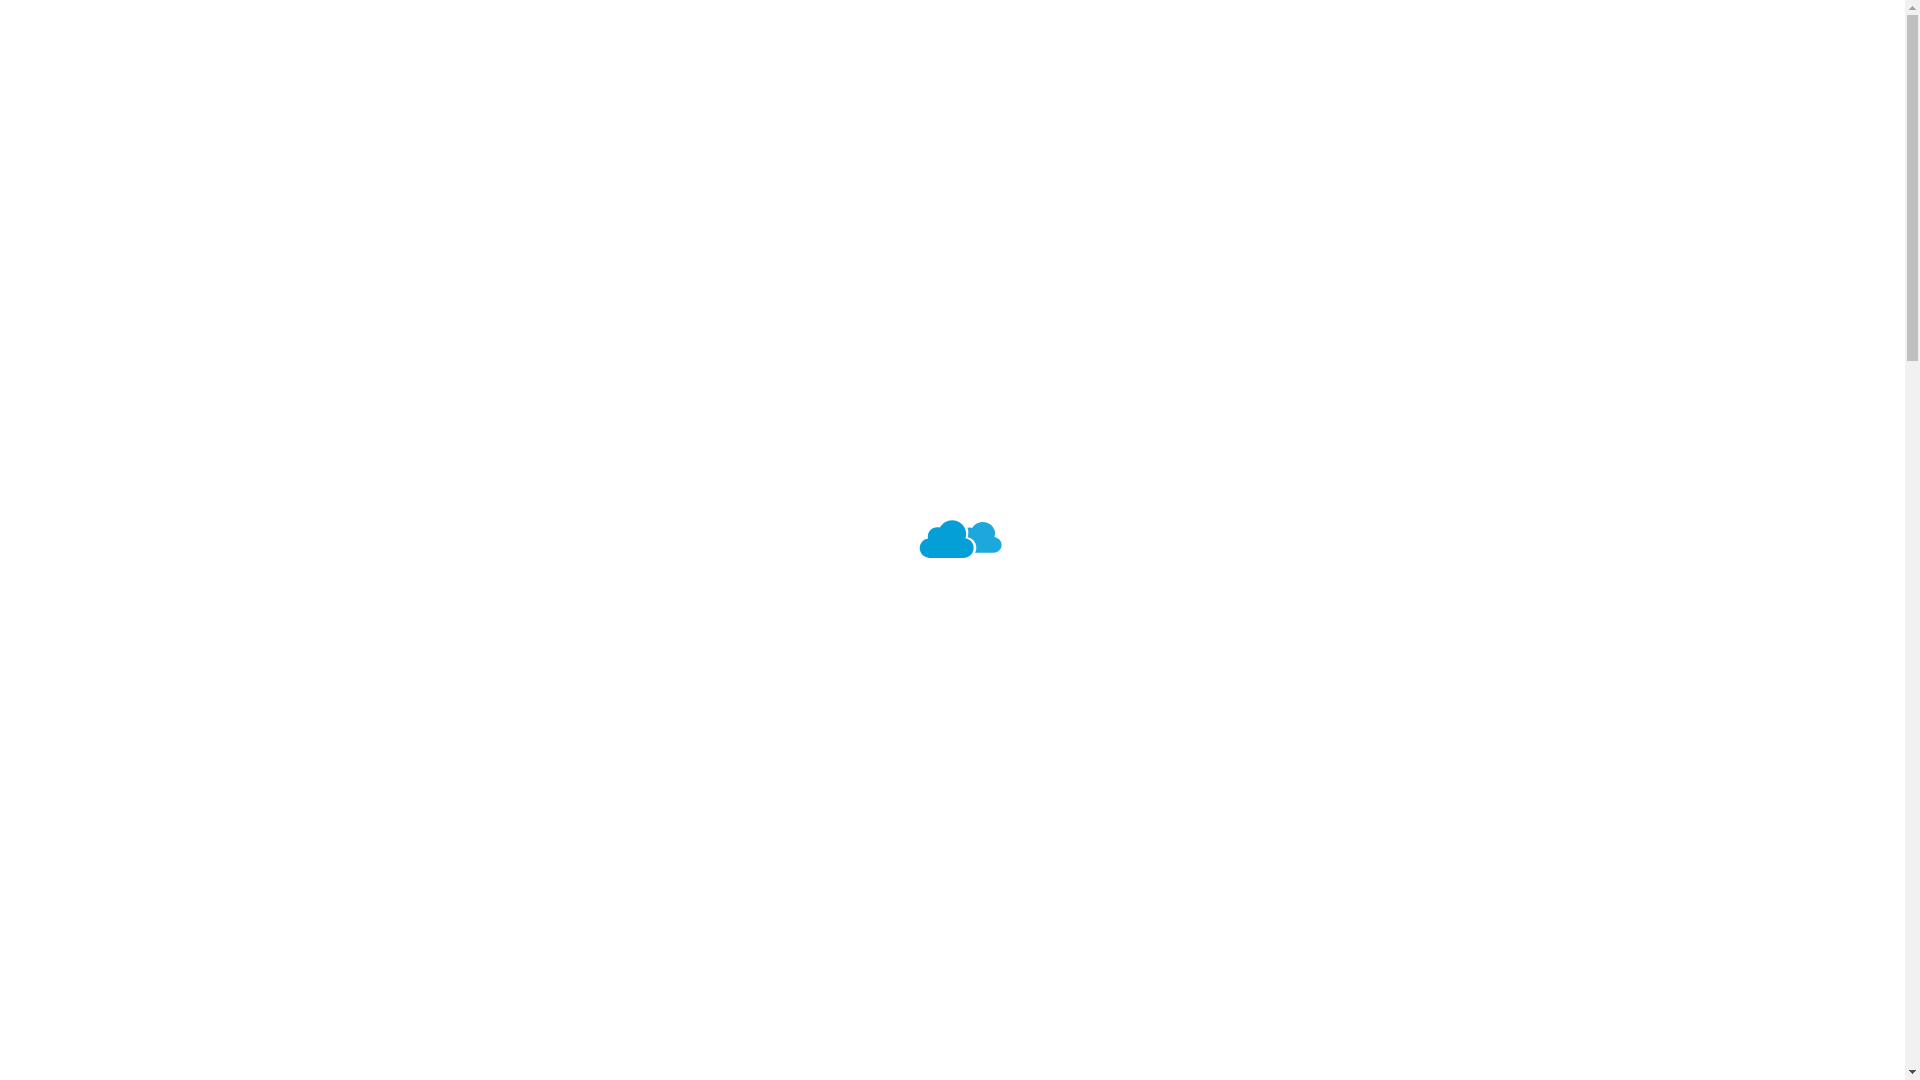  I want to click on Technische Trainings, so click(228, 477).